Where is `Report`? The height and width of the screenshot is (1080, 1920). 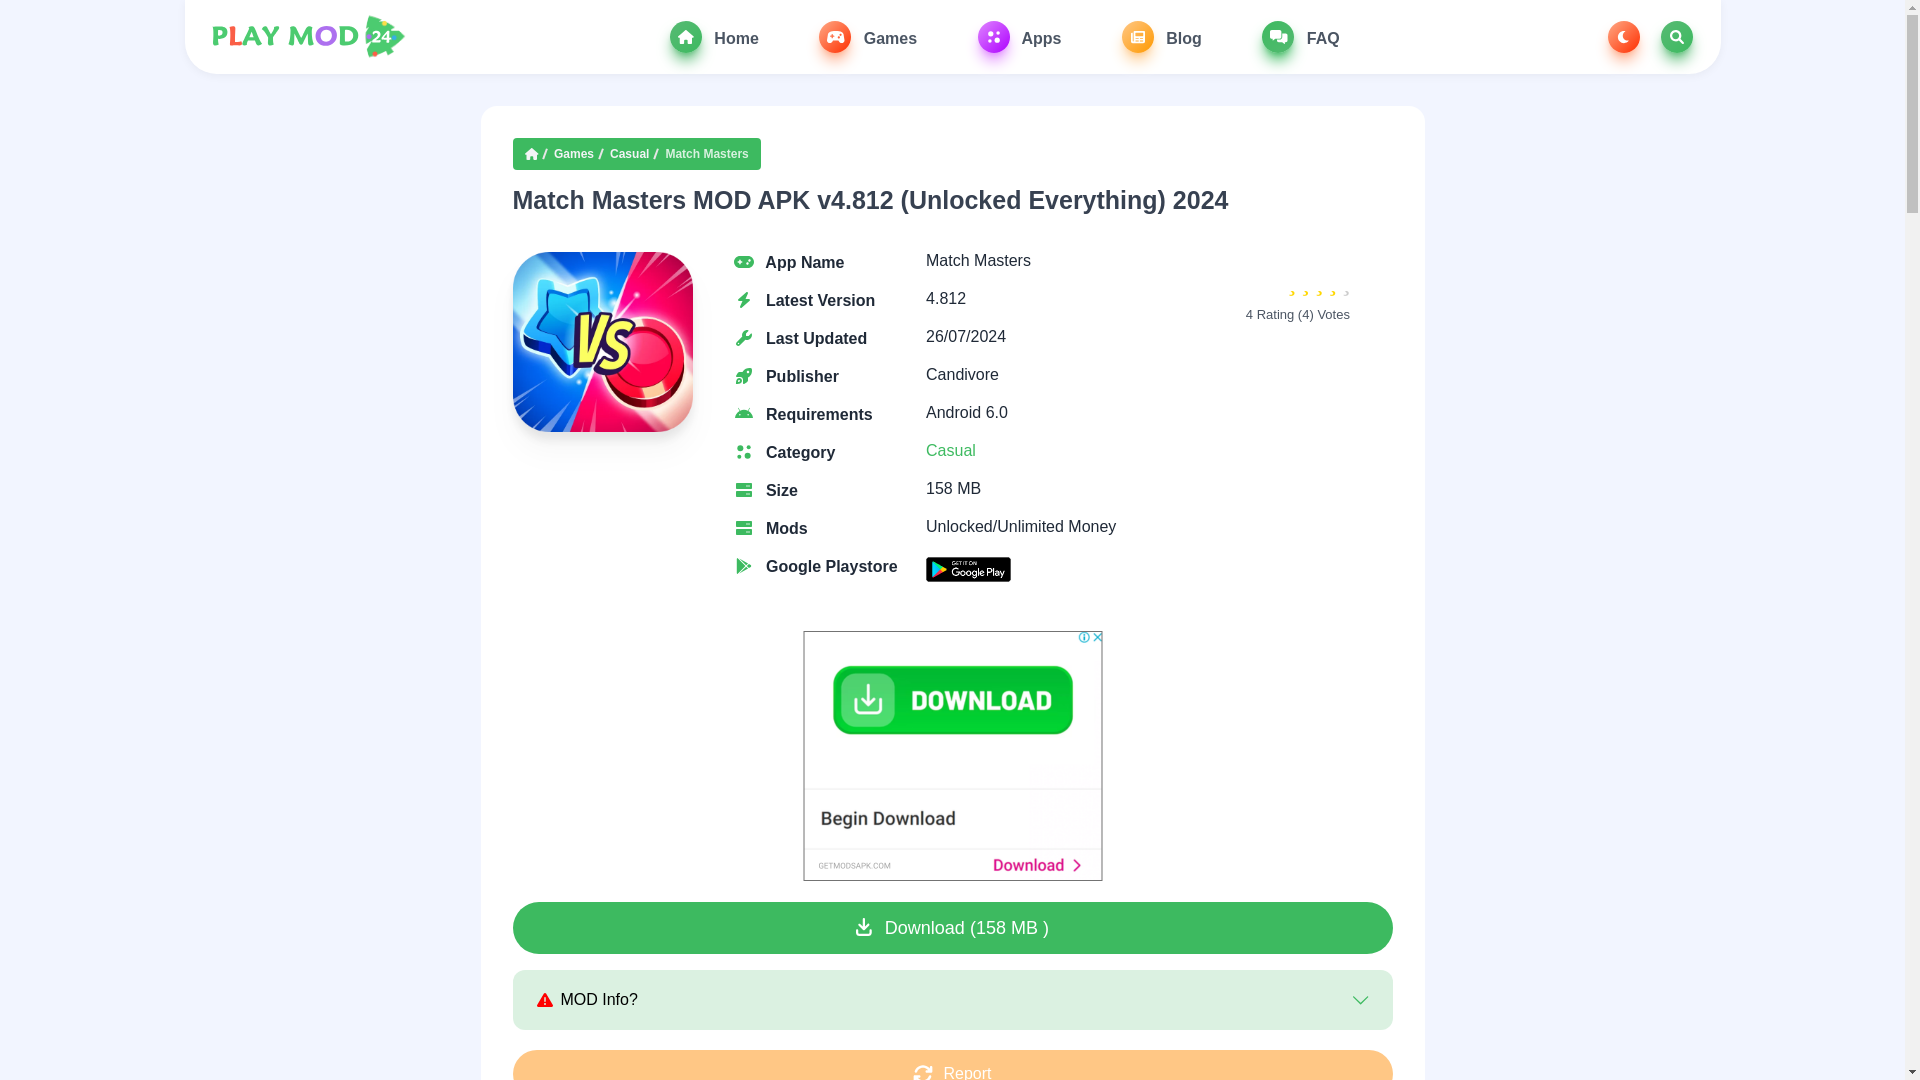 Report is located at coordinates (952, 1064).